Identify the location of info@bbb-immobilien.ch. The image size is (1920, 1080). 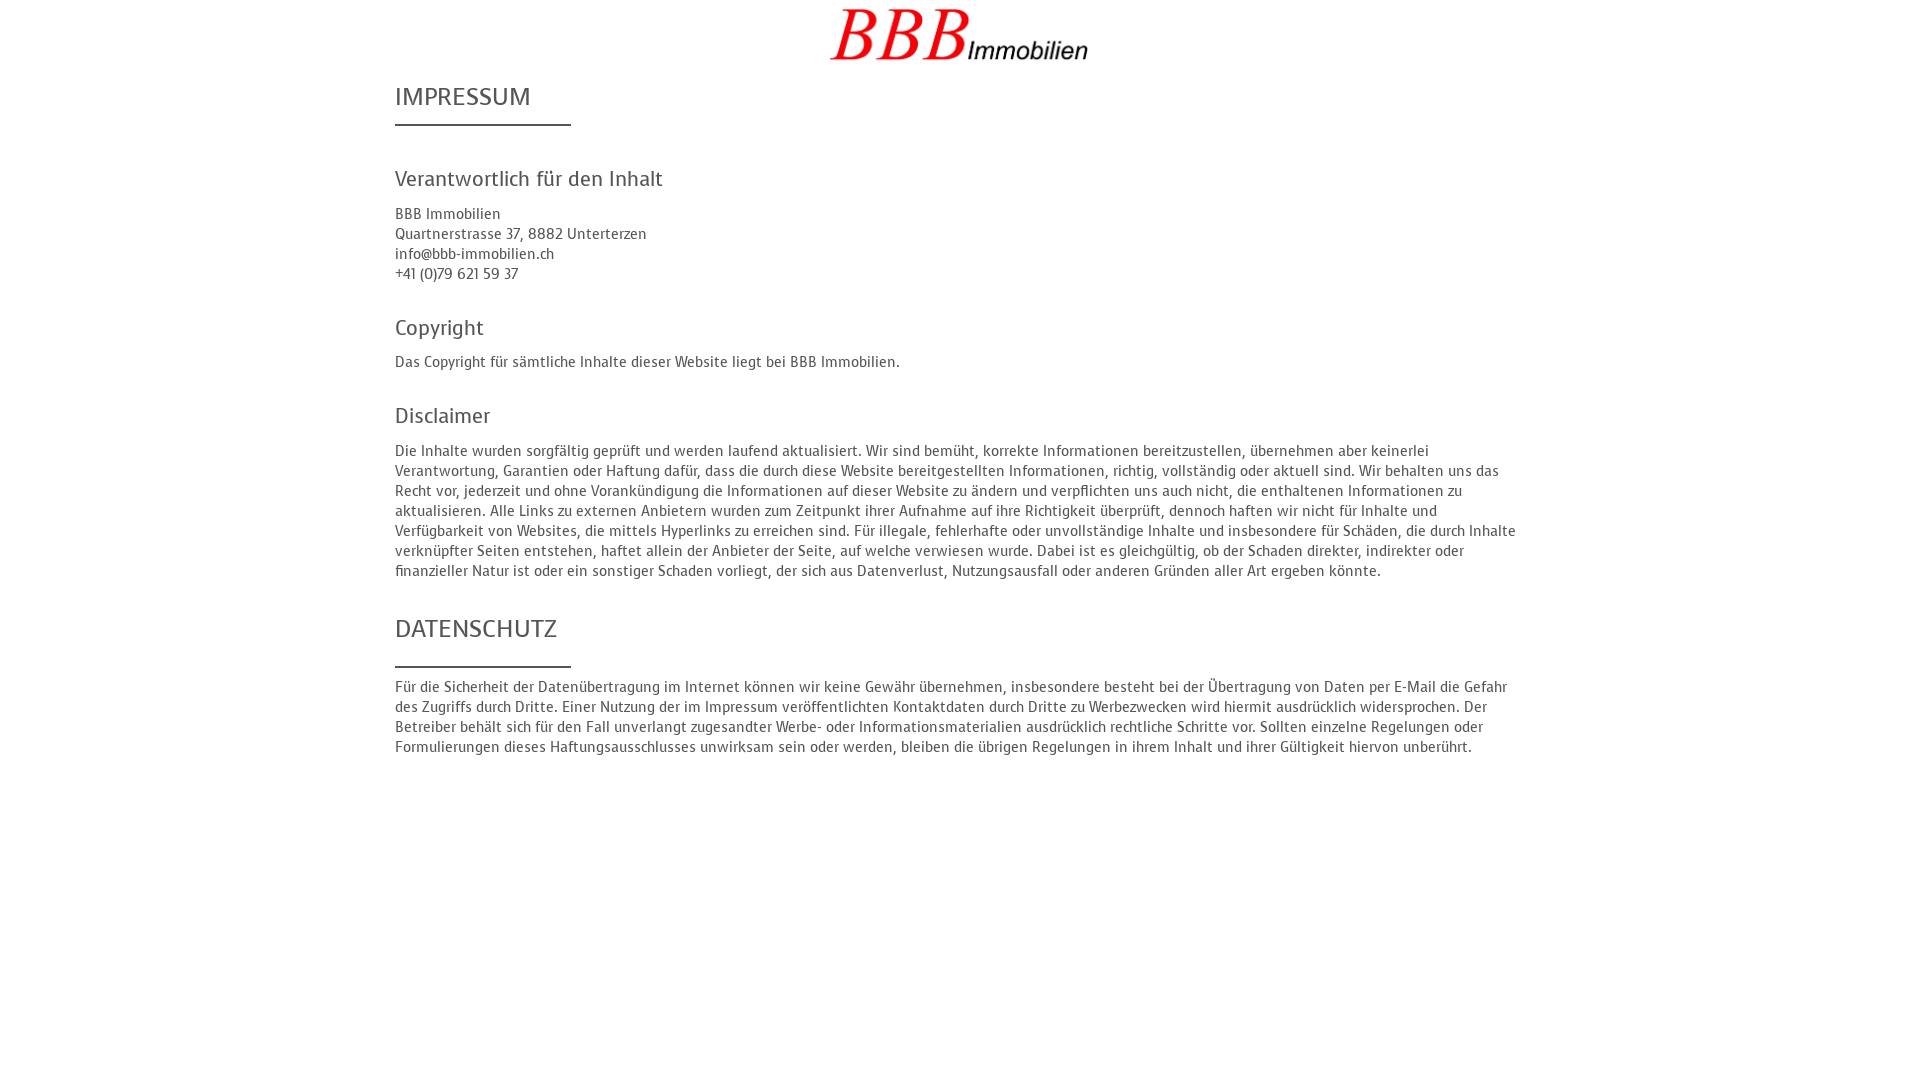
(474, 254).